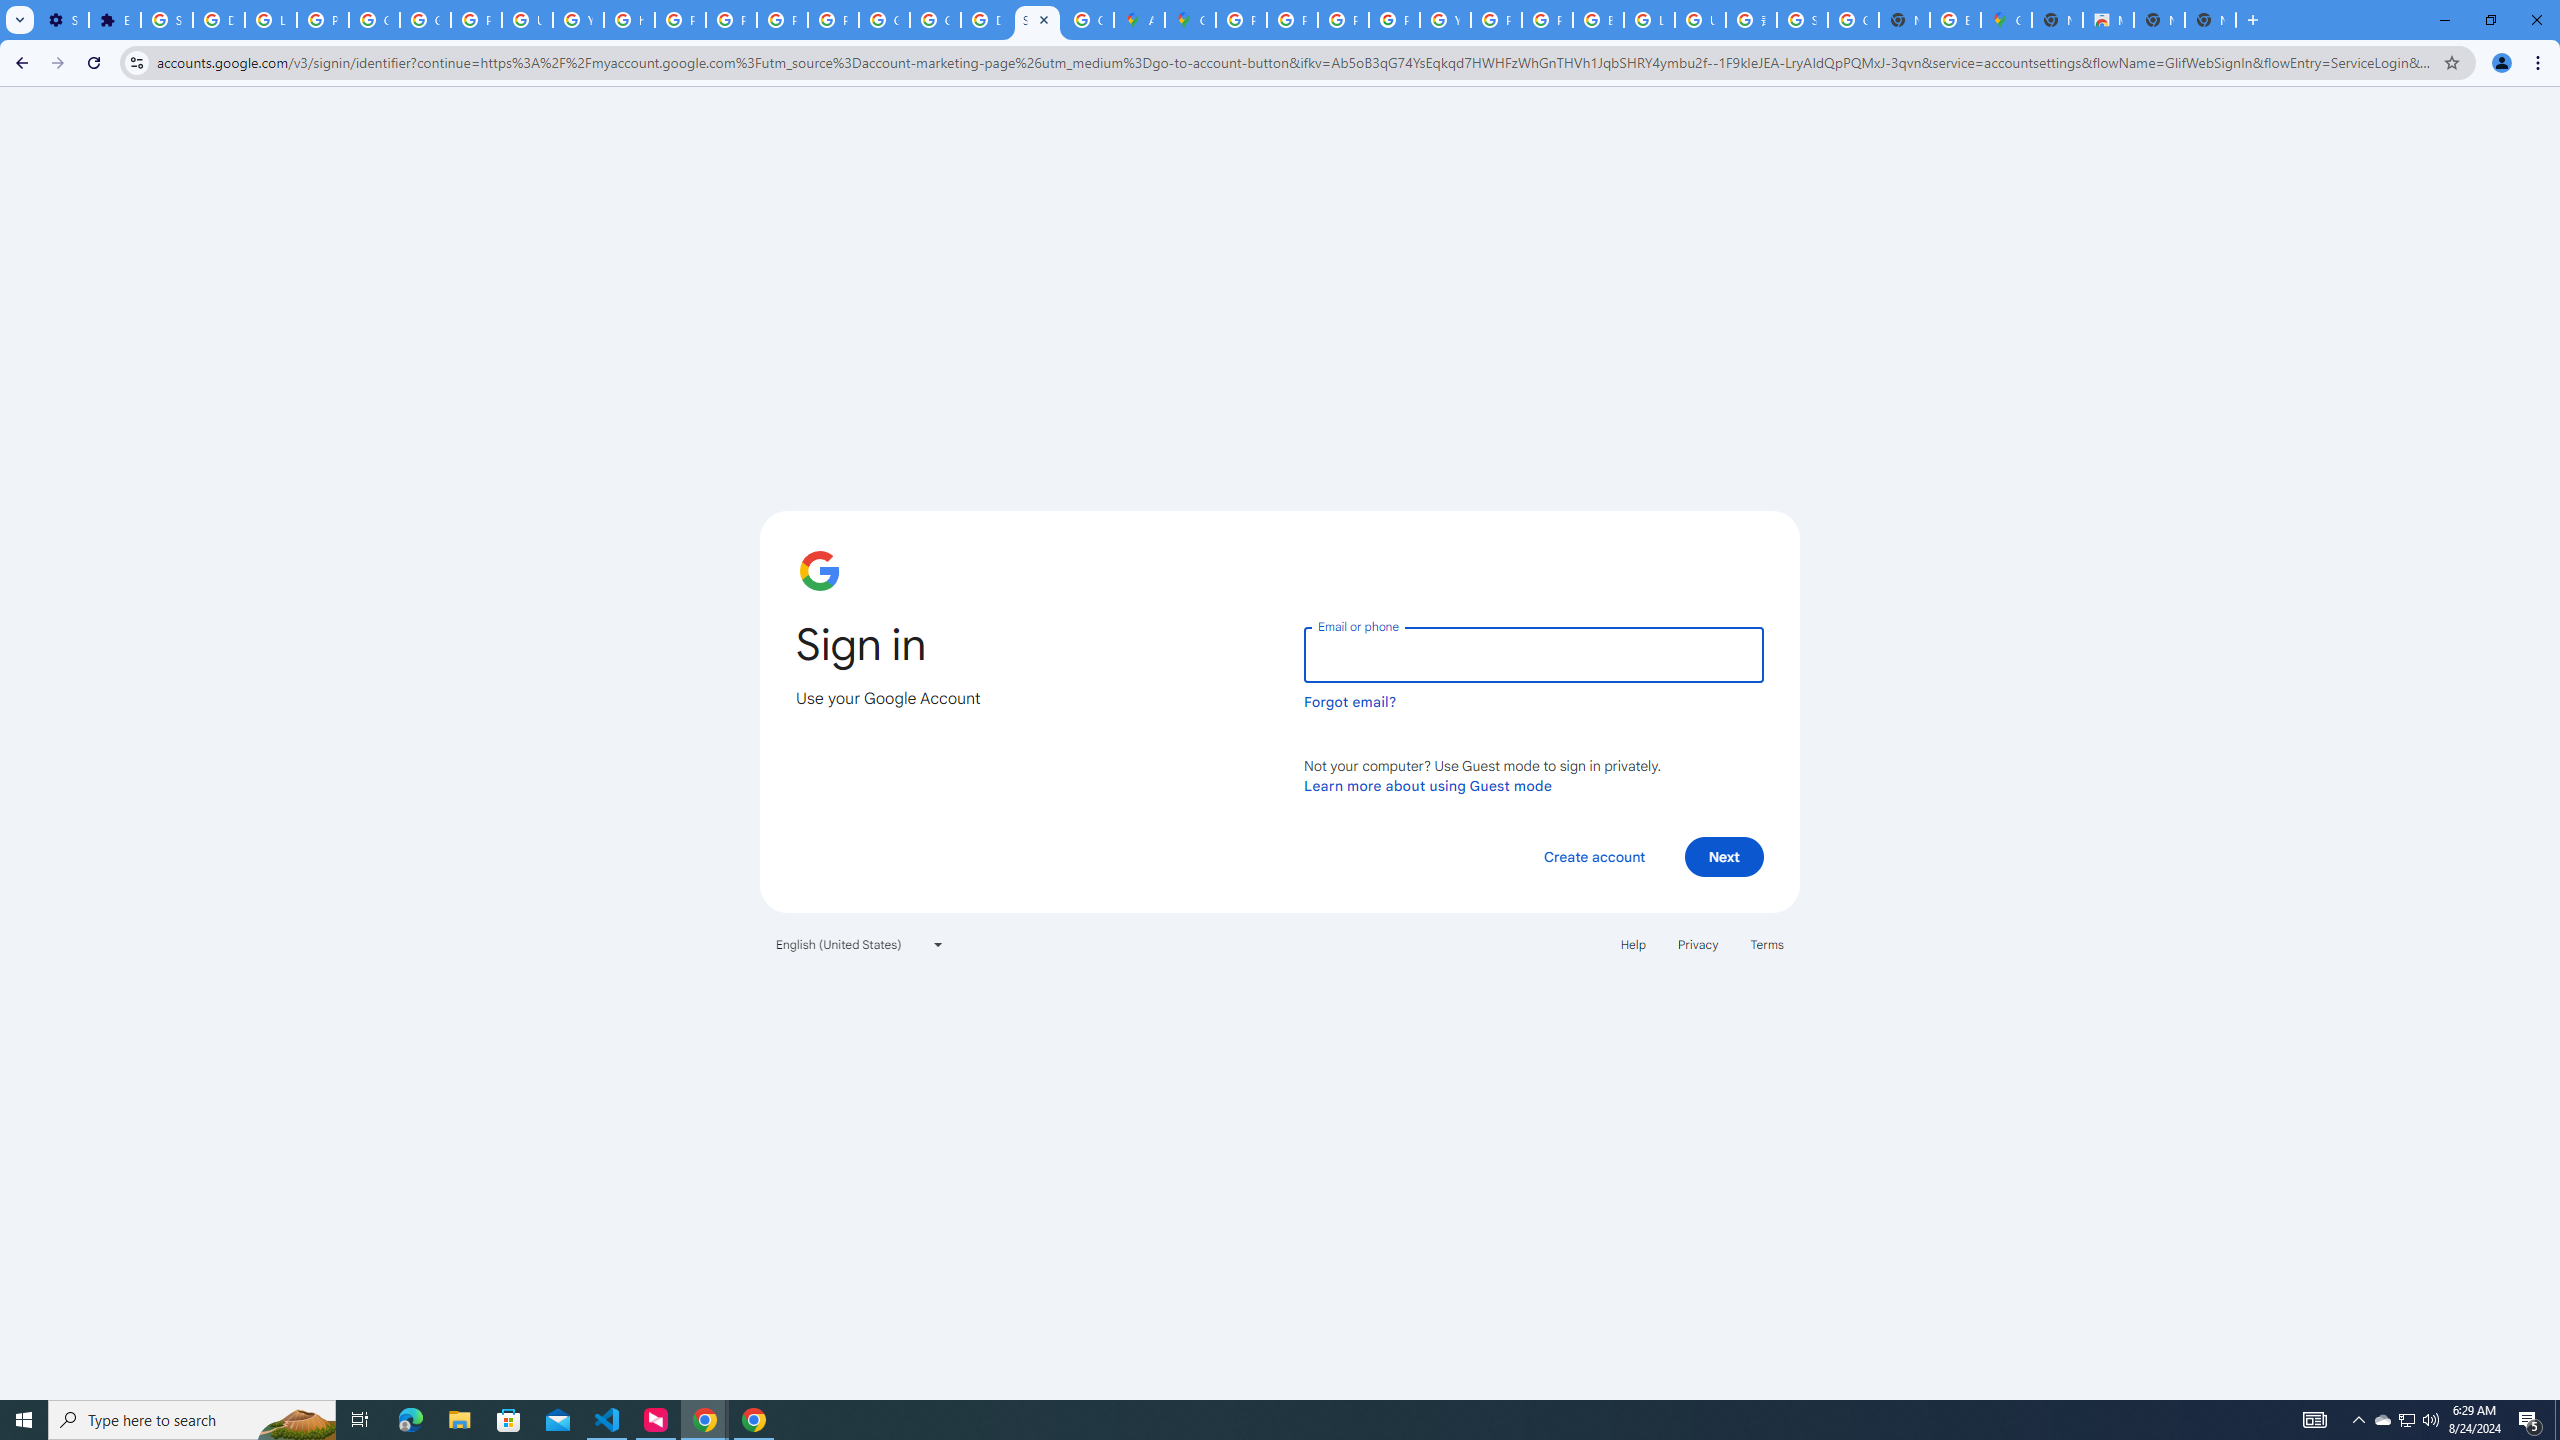 This screenshot has width=2560, height=1440. I want to click on Privacy Help Center - Policies Help, so click(680, 20).